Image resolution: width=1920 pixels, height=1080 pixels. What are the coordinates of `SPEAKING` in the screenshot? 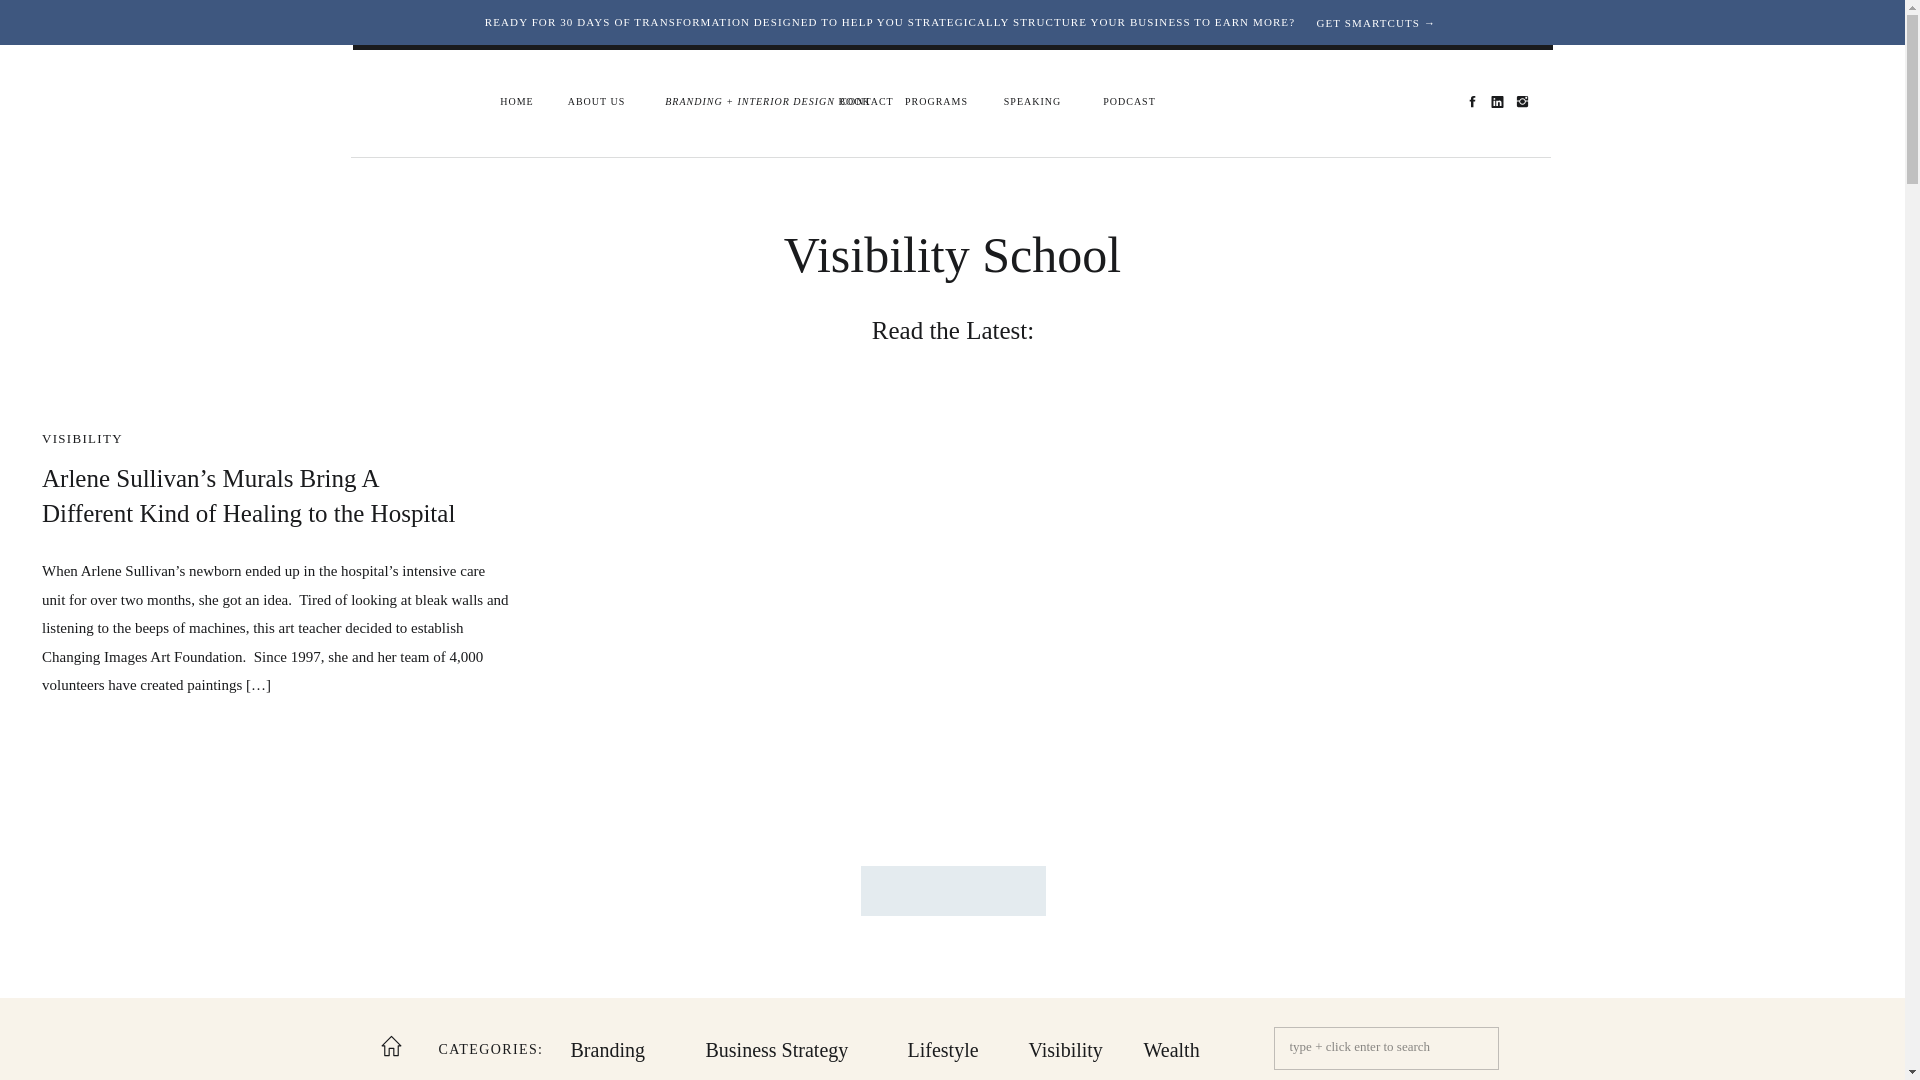 It's located at (1032, 102).